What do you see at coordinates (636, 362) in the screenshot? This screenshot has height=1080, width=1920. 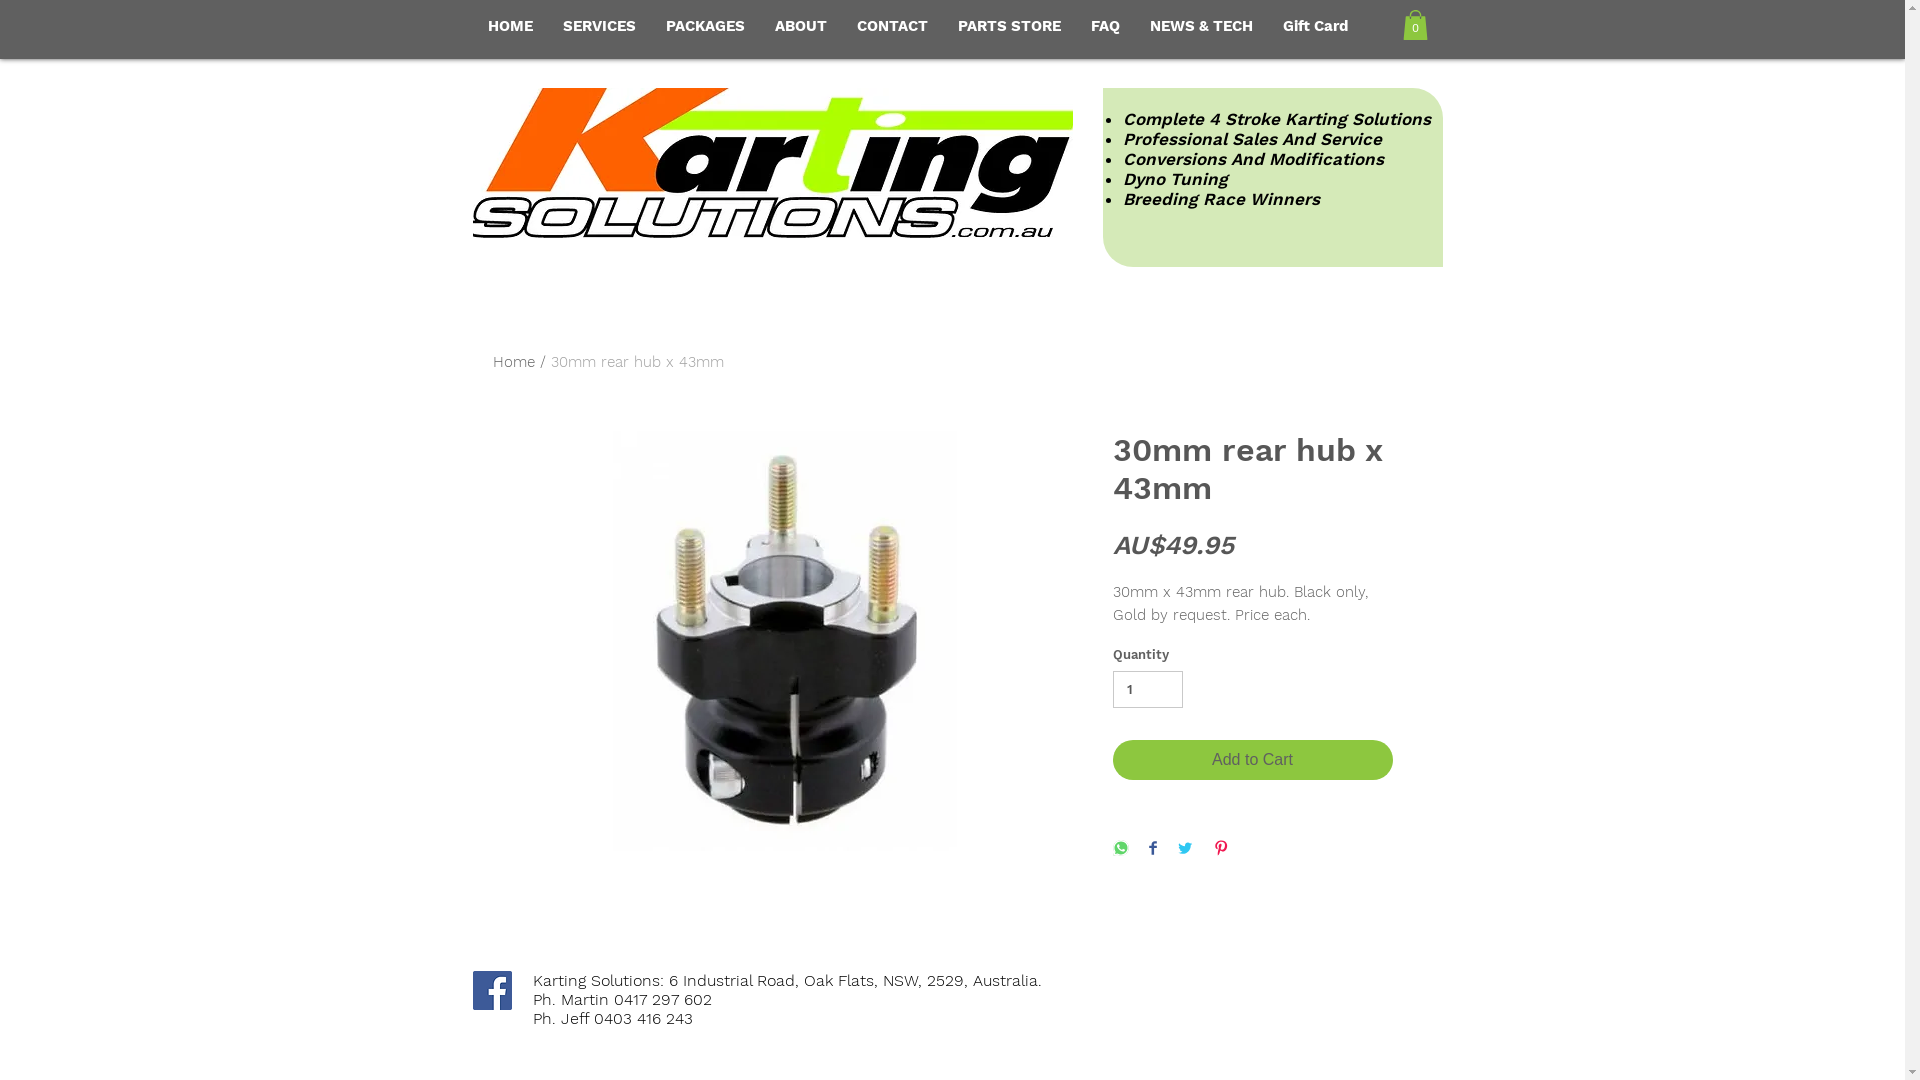 I see `30mm rear hub x 43mm` at bounding box center [636, 362].